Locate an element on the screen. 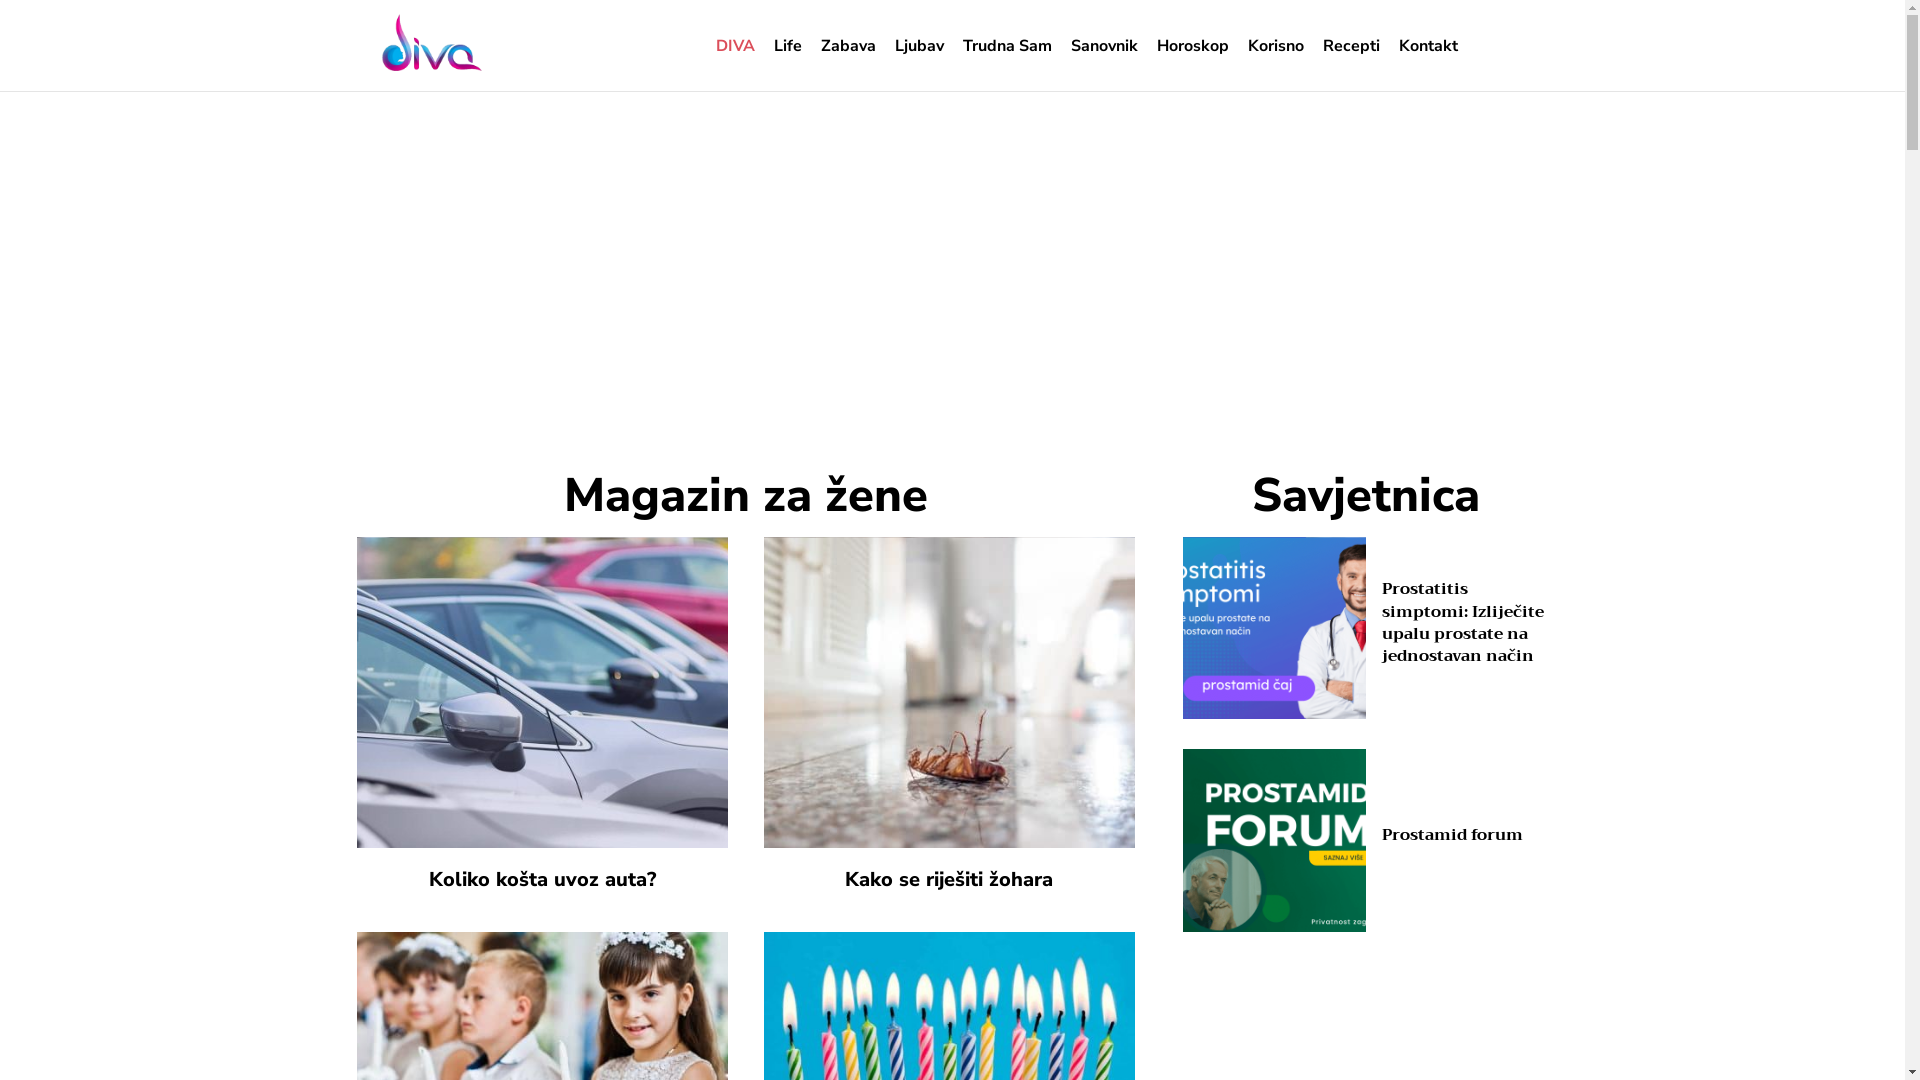  Recepti is located at coordinates (1352, 46).